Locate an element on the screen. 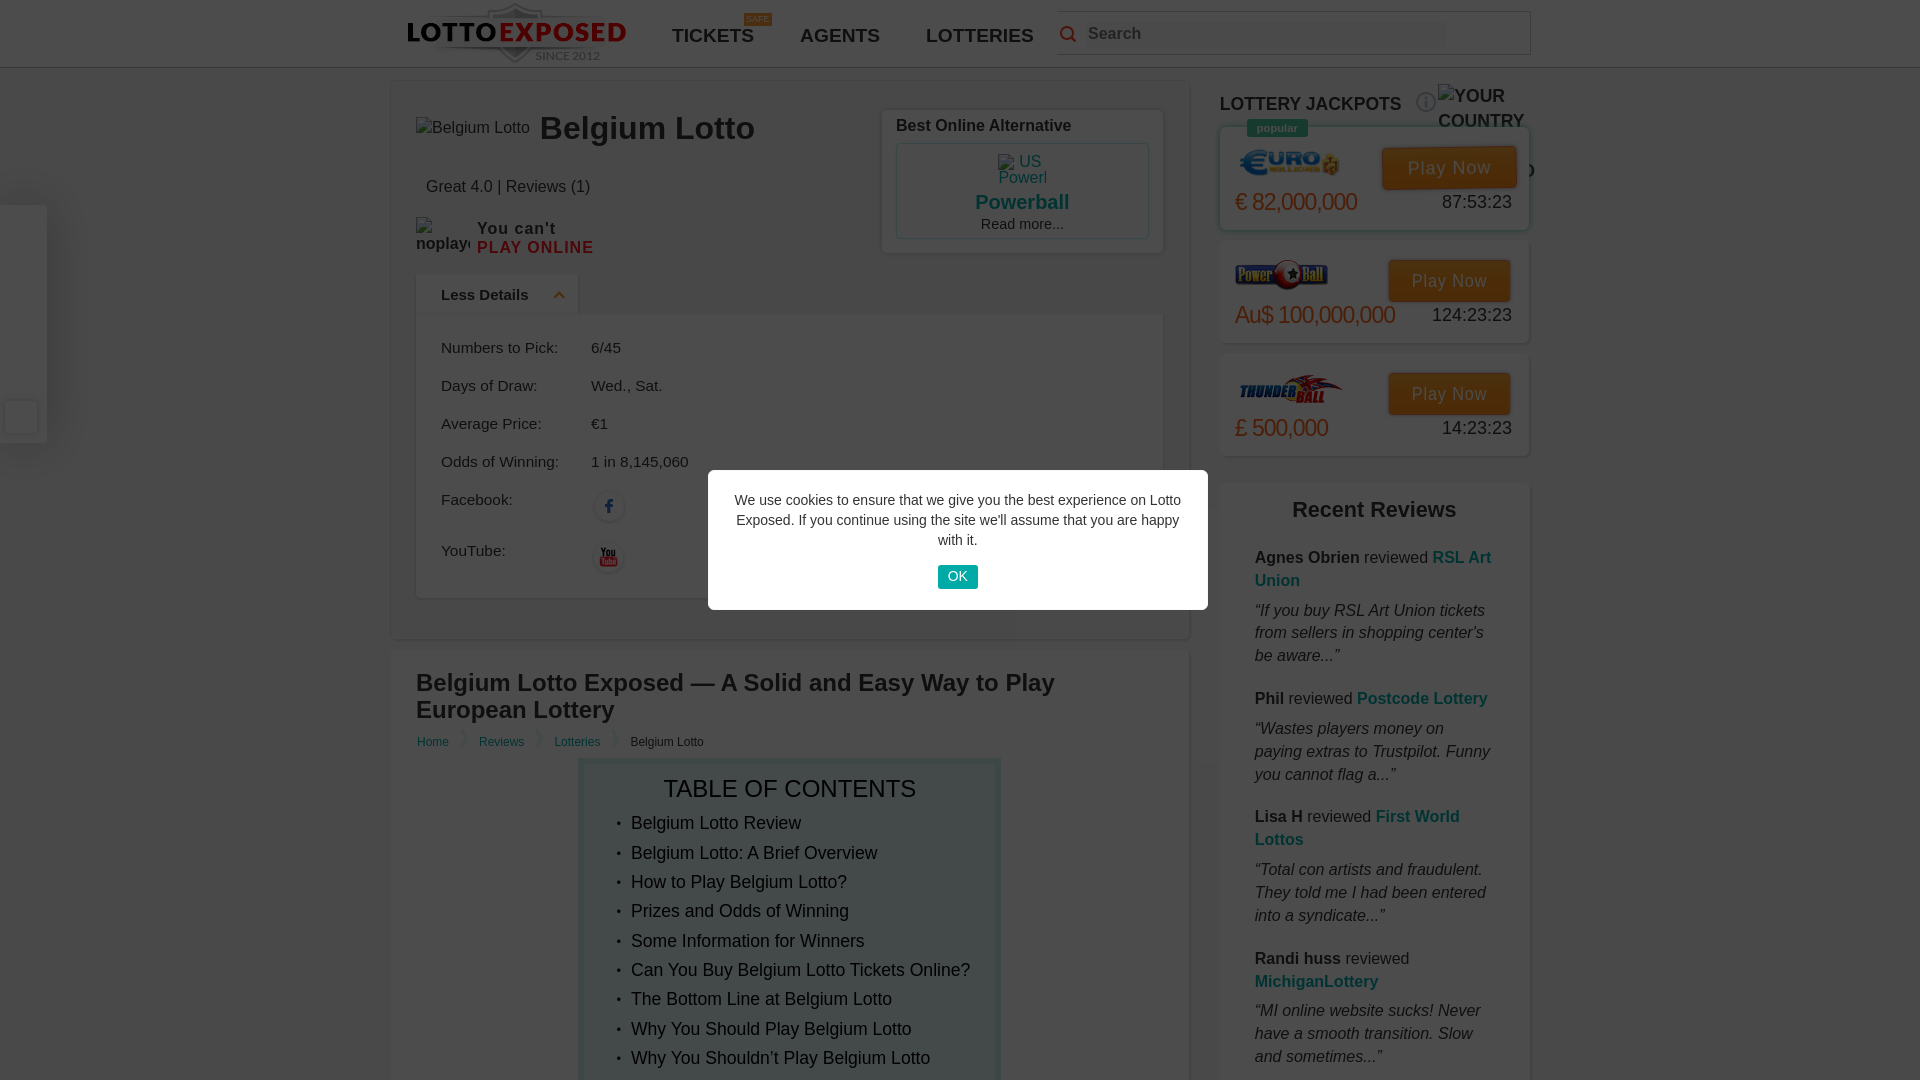  Play Now is located at coordinates (1456, 393).